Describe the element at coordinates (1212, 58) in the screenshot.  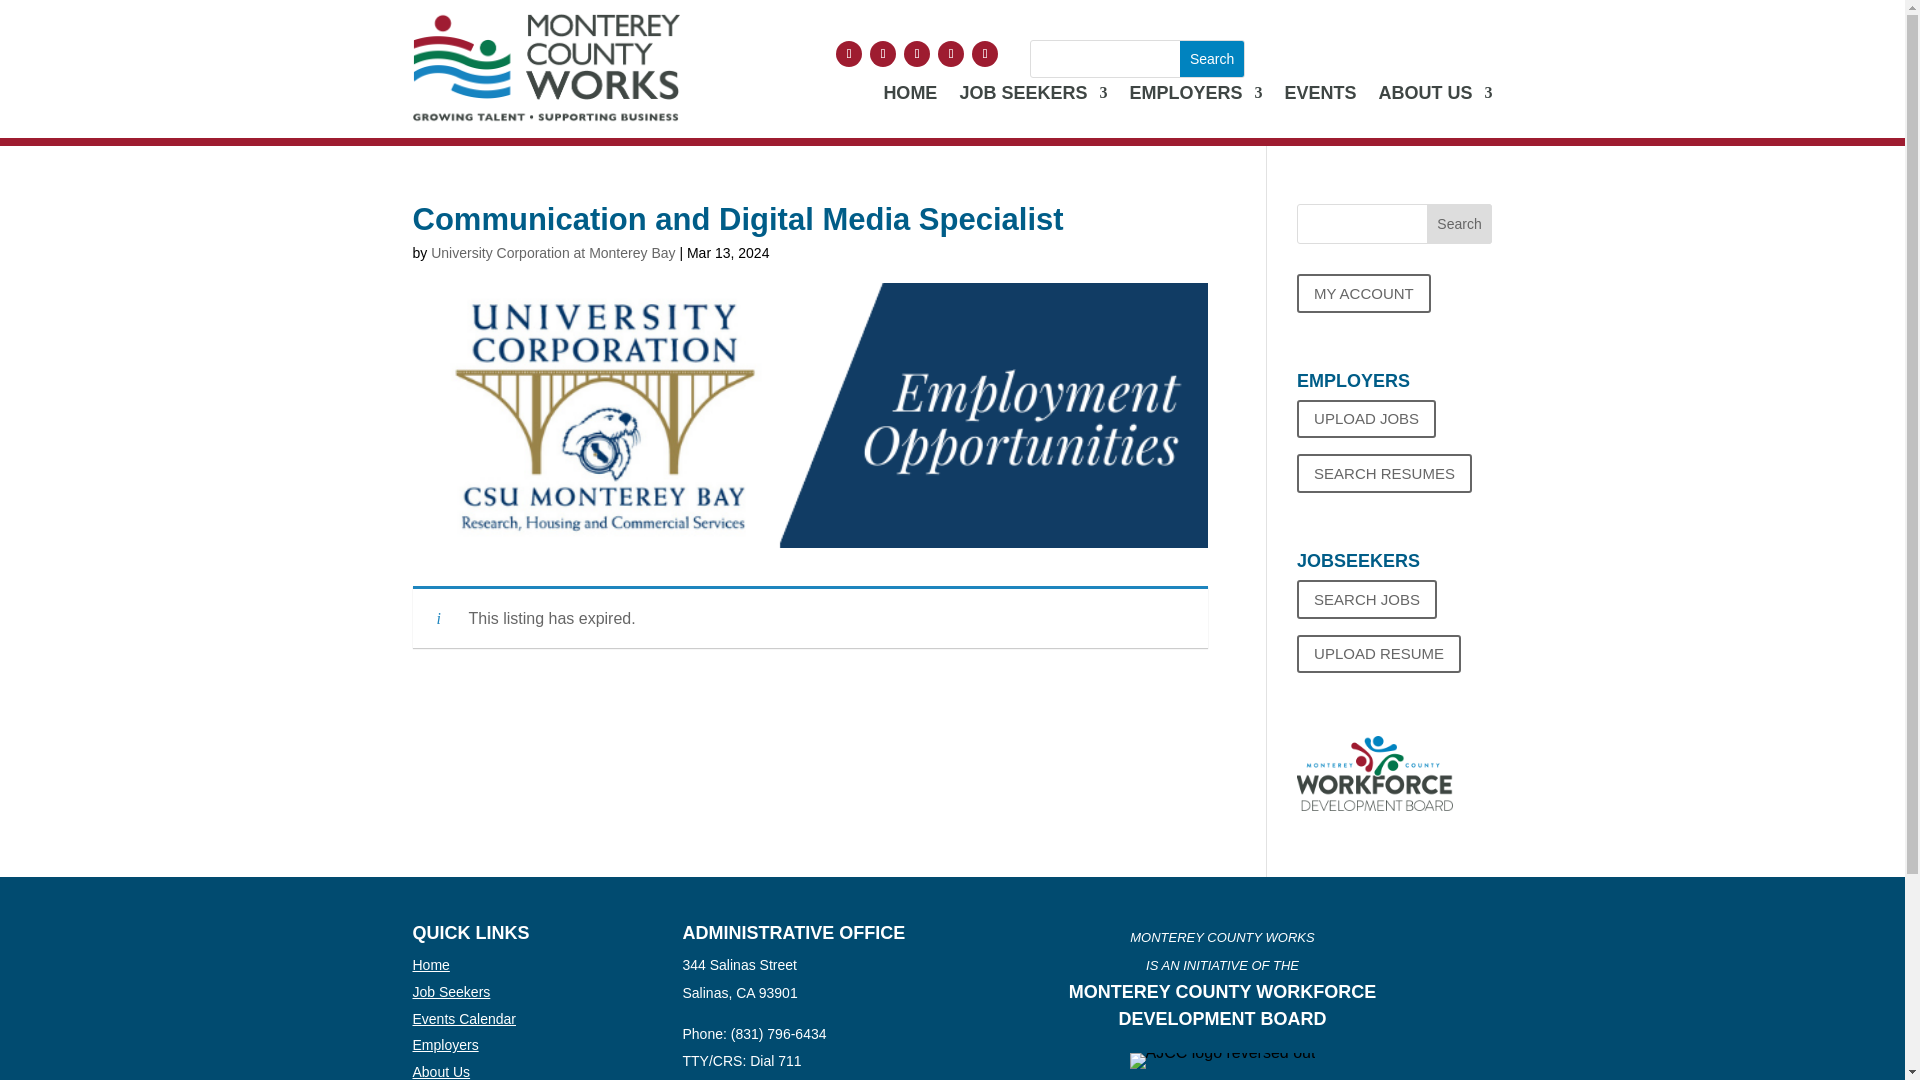
I see `Search` at that location.